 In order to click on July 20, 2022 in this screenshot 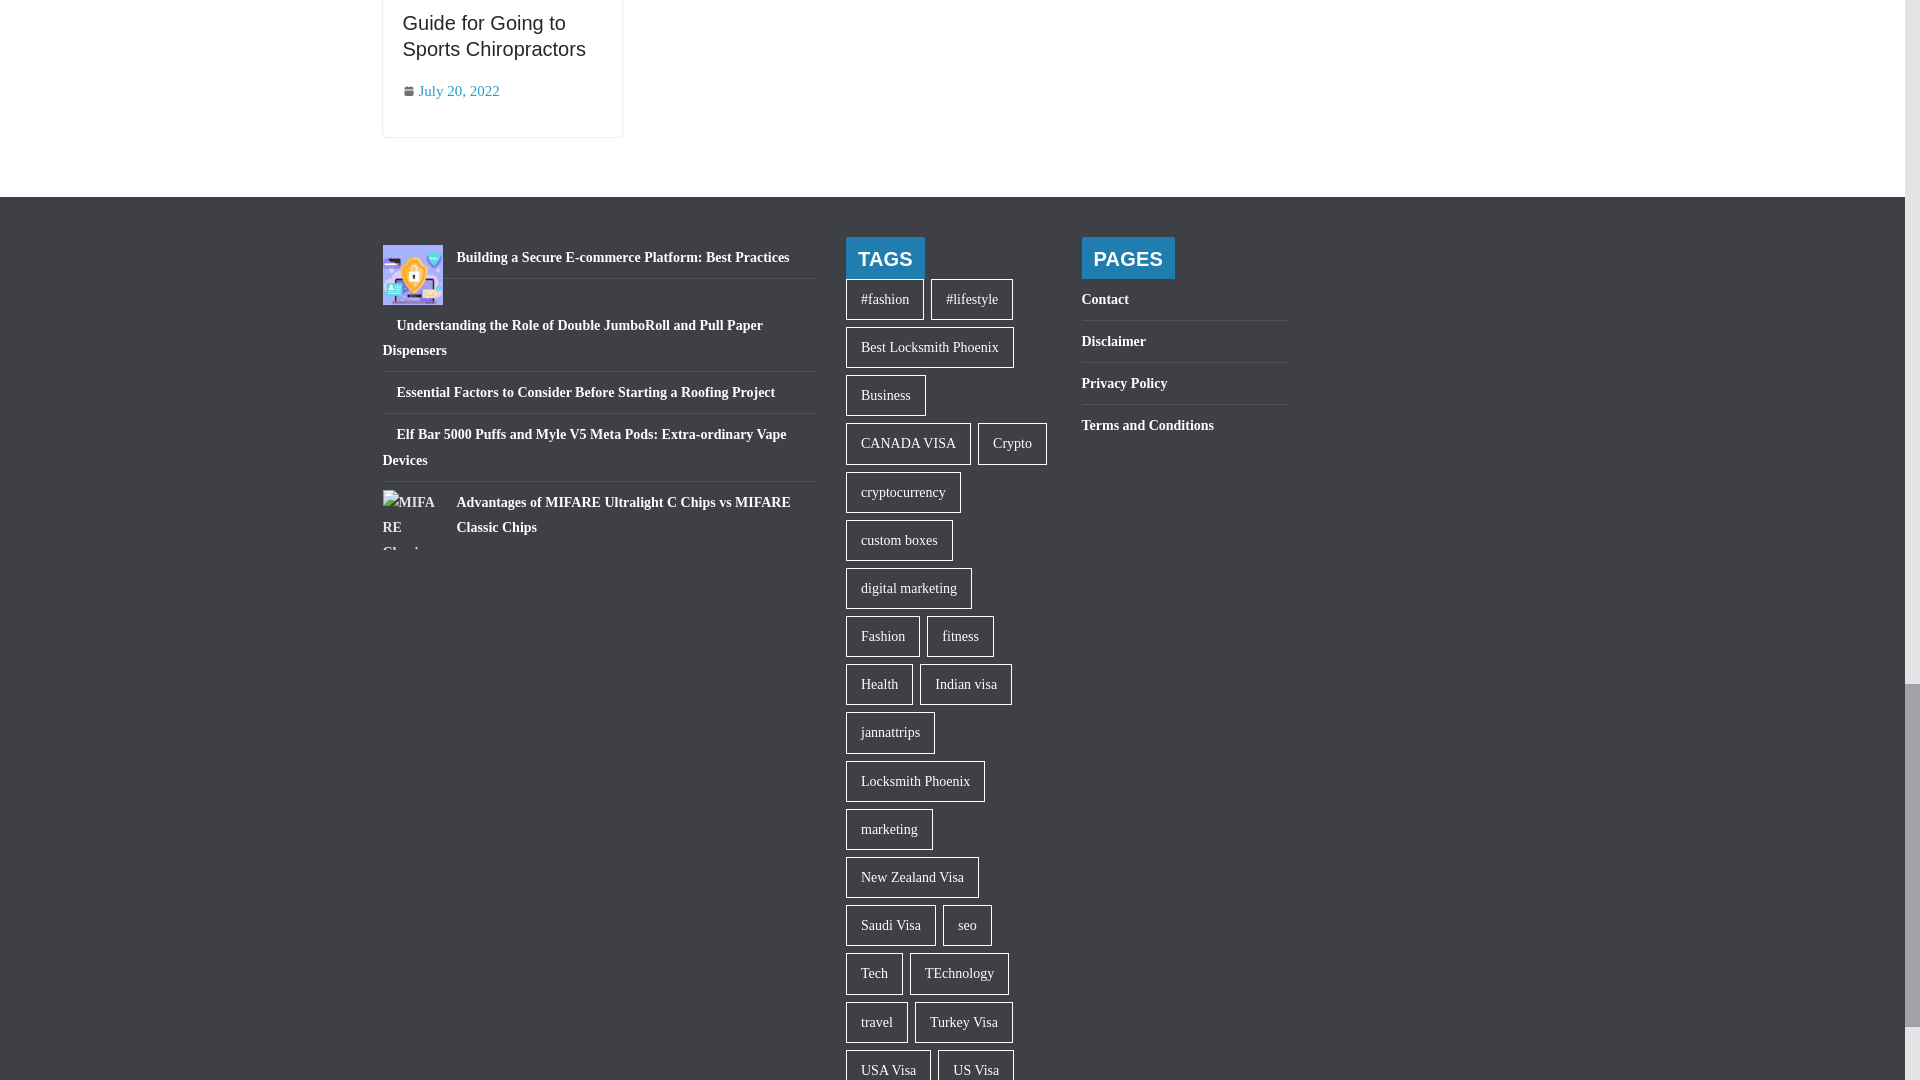, I will do `click(450, 90)`.